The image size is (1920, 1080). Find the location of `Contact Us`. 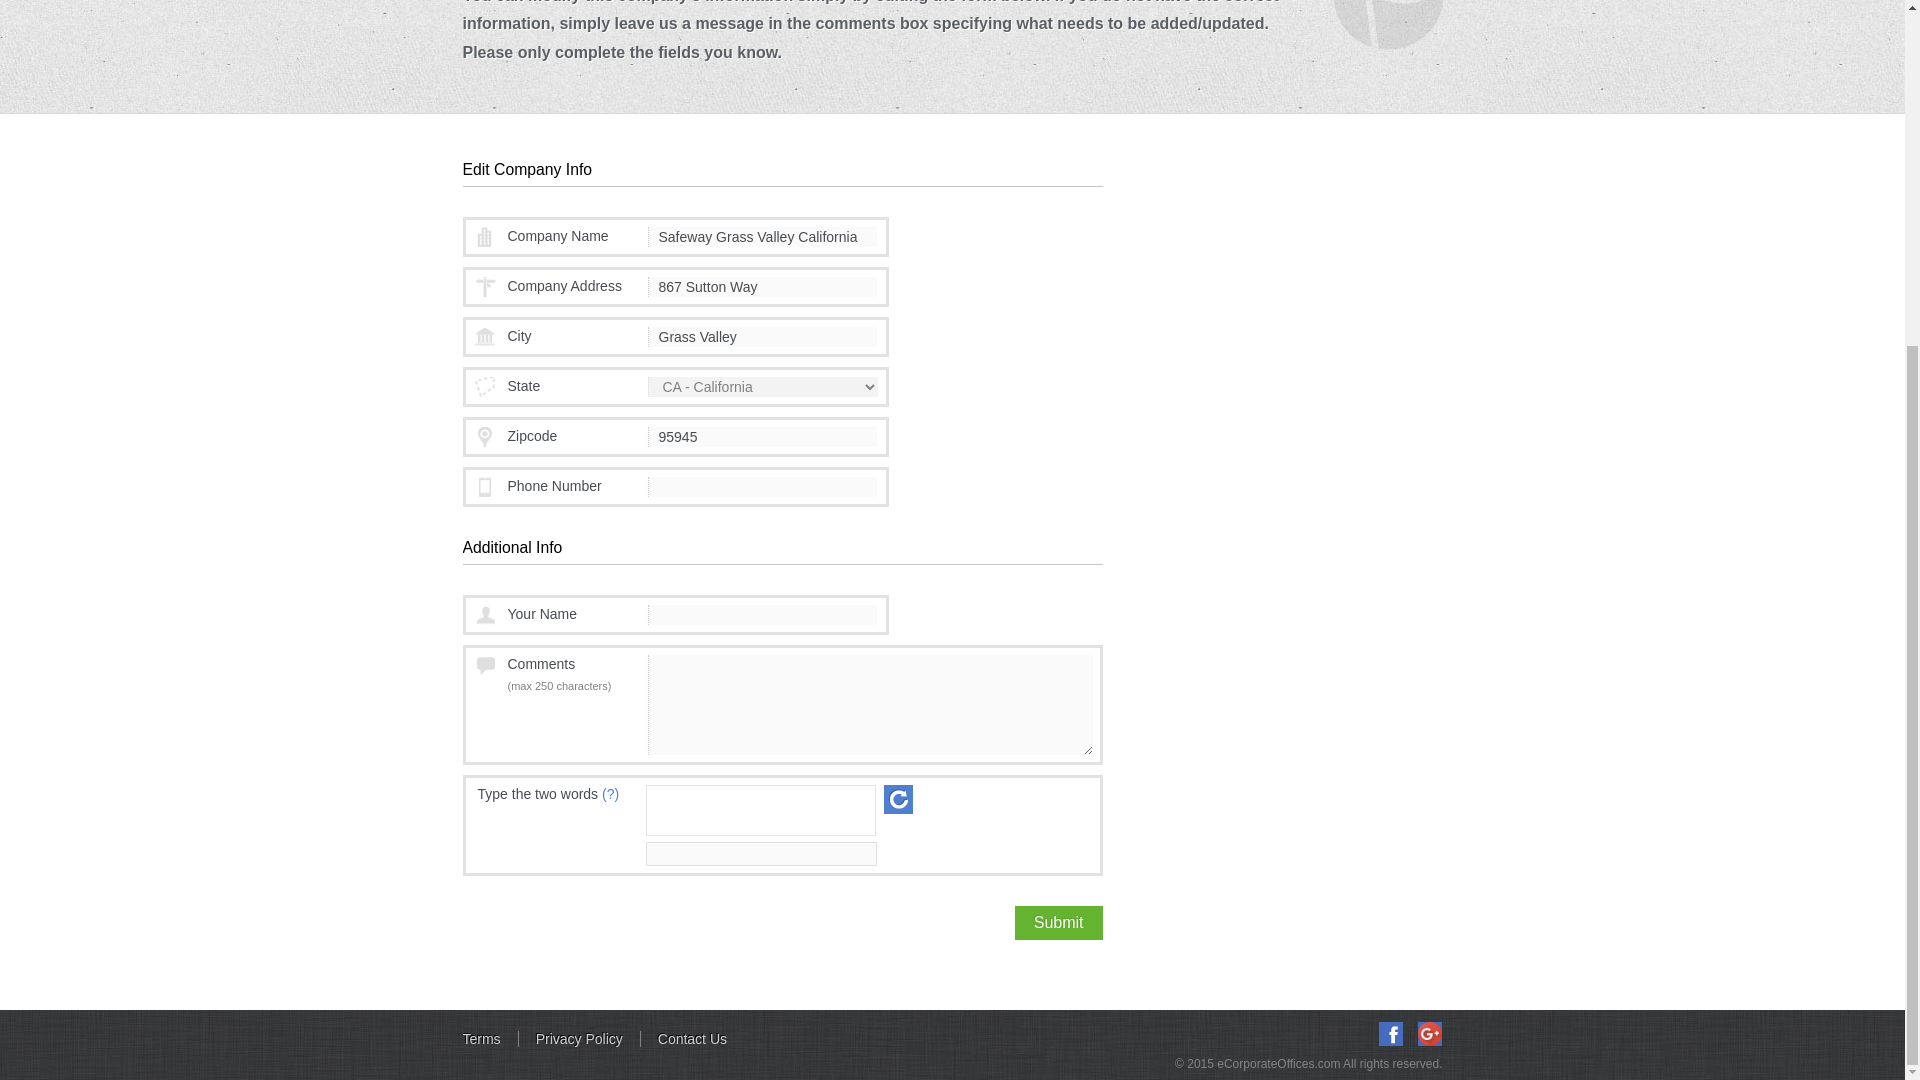

Contact Us is located at coordinates (692, 1038).